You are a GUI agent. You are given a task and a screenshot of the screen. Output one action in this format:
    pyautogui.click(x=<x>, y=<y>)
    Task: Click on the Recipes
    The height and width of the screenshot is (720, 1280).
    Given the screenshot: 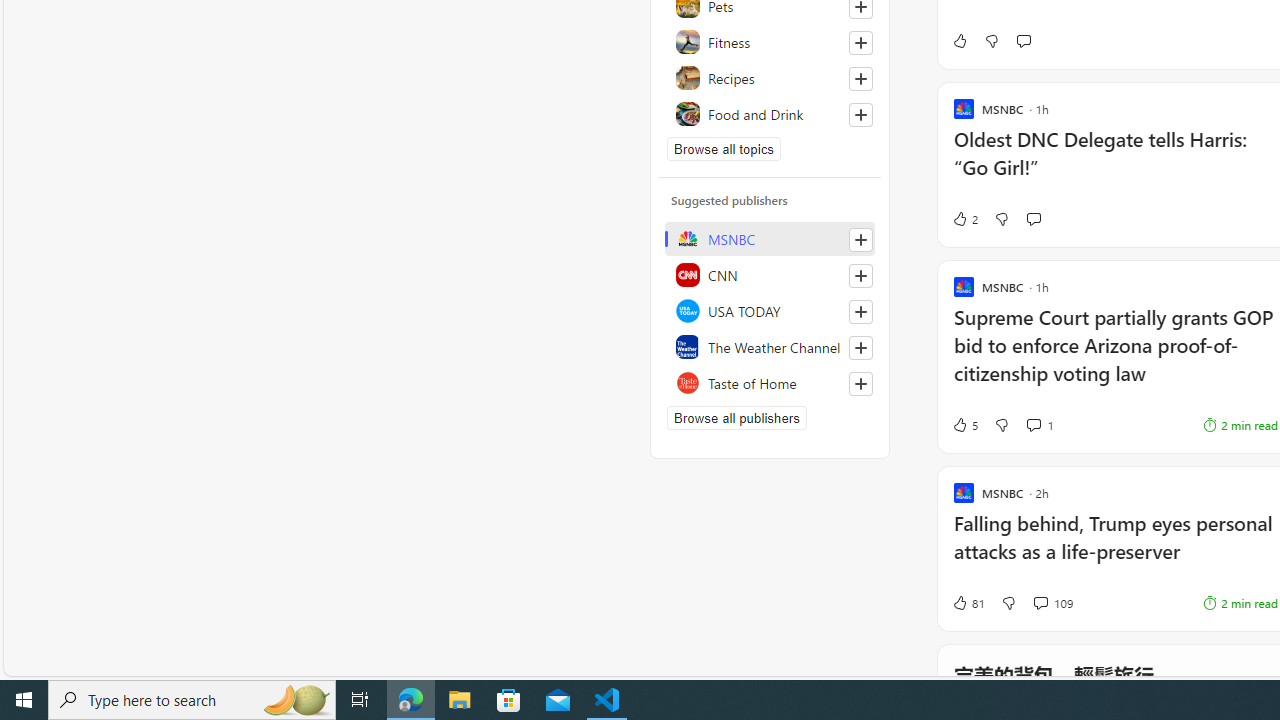 What is the action you would take?
    pyautogui.click(x=770, y=78)
    